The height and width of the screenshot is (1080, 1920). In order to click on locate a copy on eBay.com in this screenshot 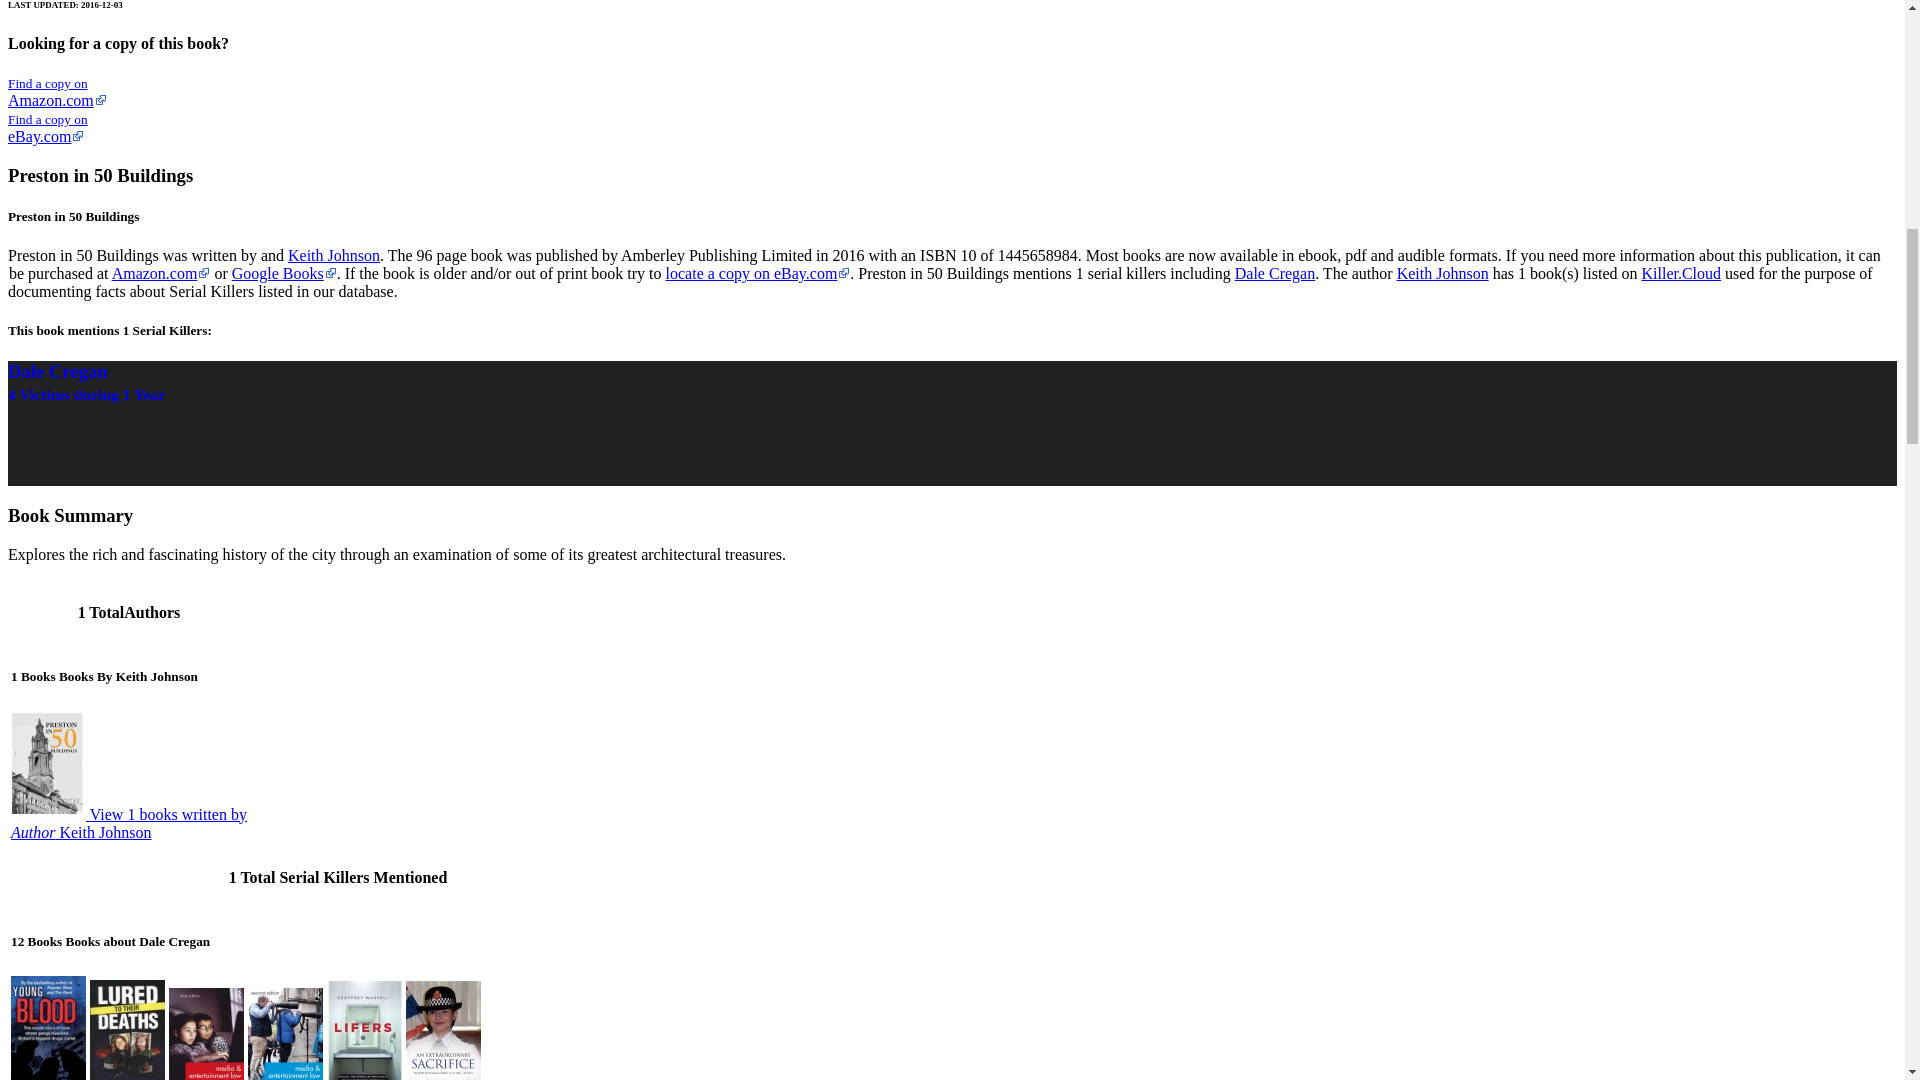, I will do `click(1443, 272)`.